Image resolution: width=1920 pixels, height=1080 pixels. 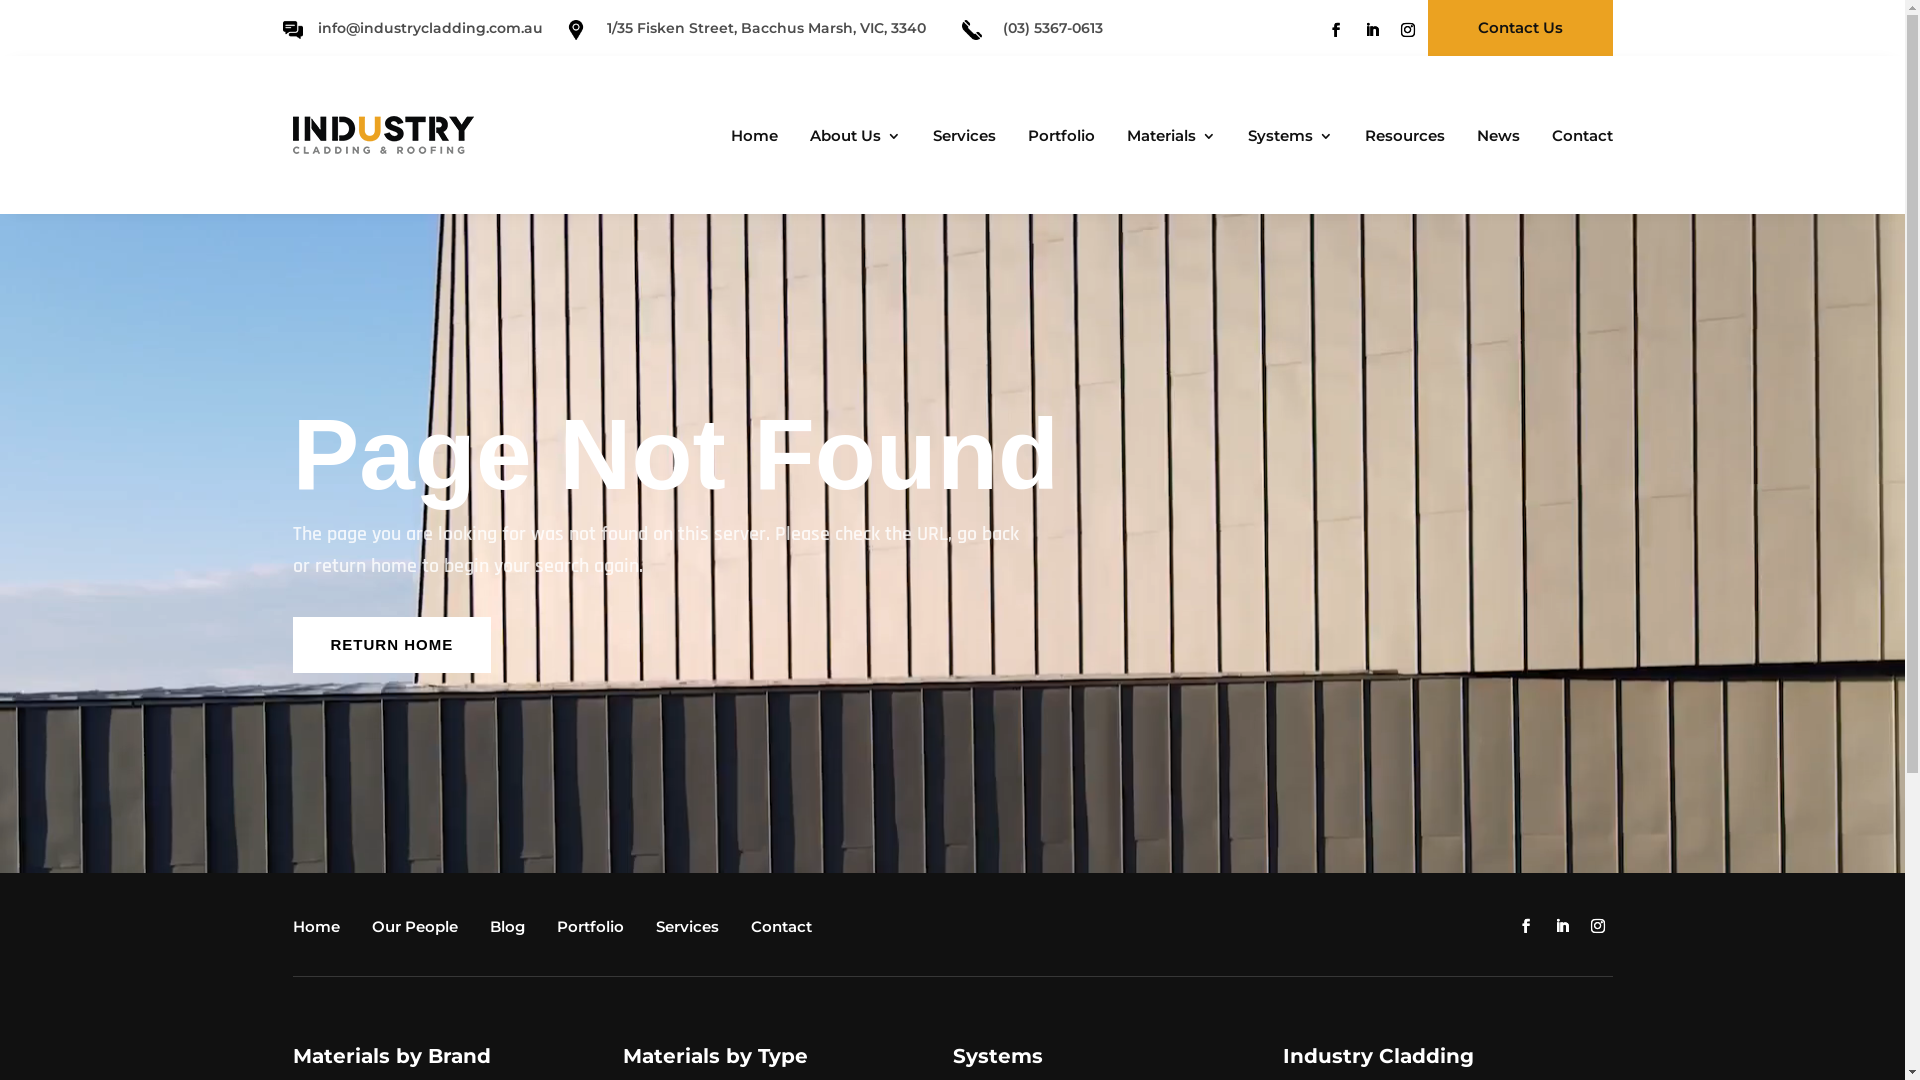 I want to click on Our People, so click(x=420, y=931).